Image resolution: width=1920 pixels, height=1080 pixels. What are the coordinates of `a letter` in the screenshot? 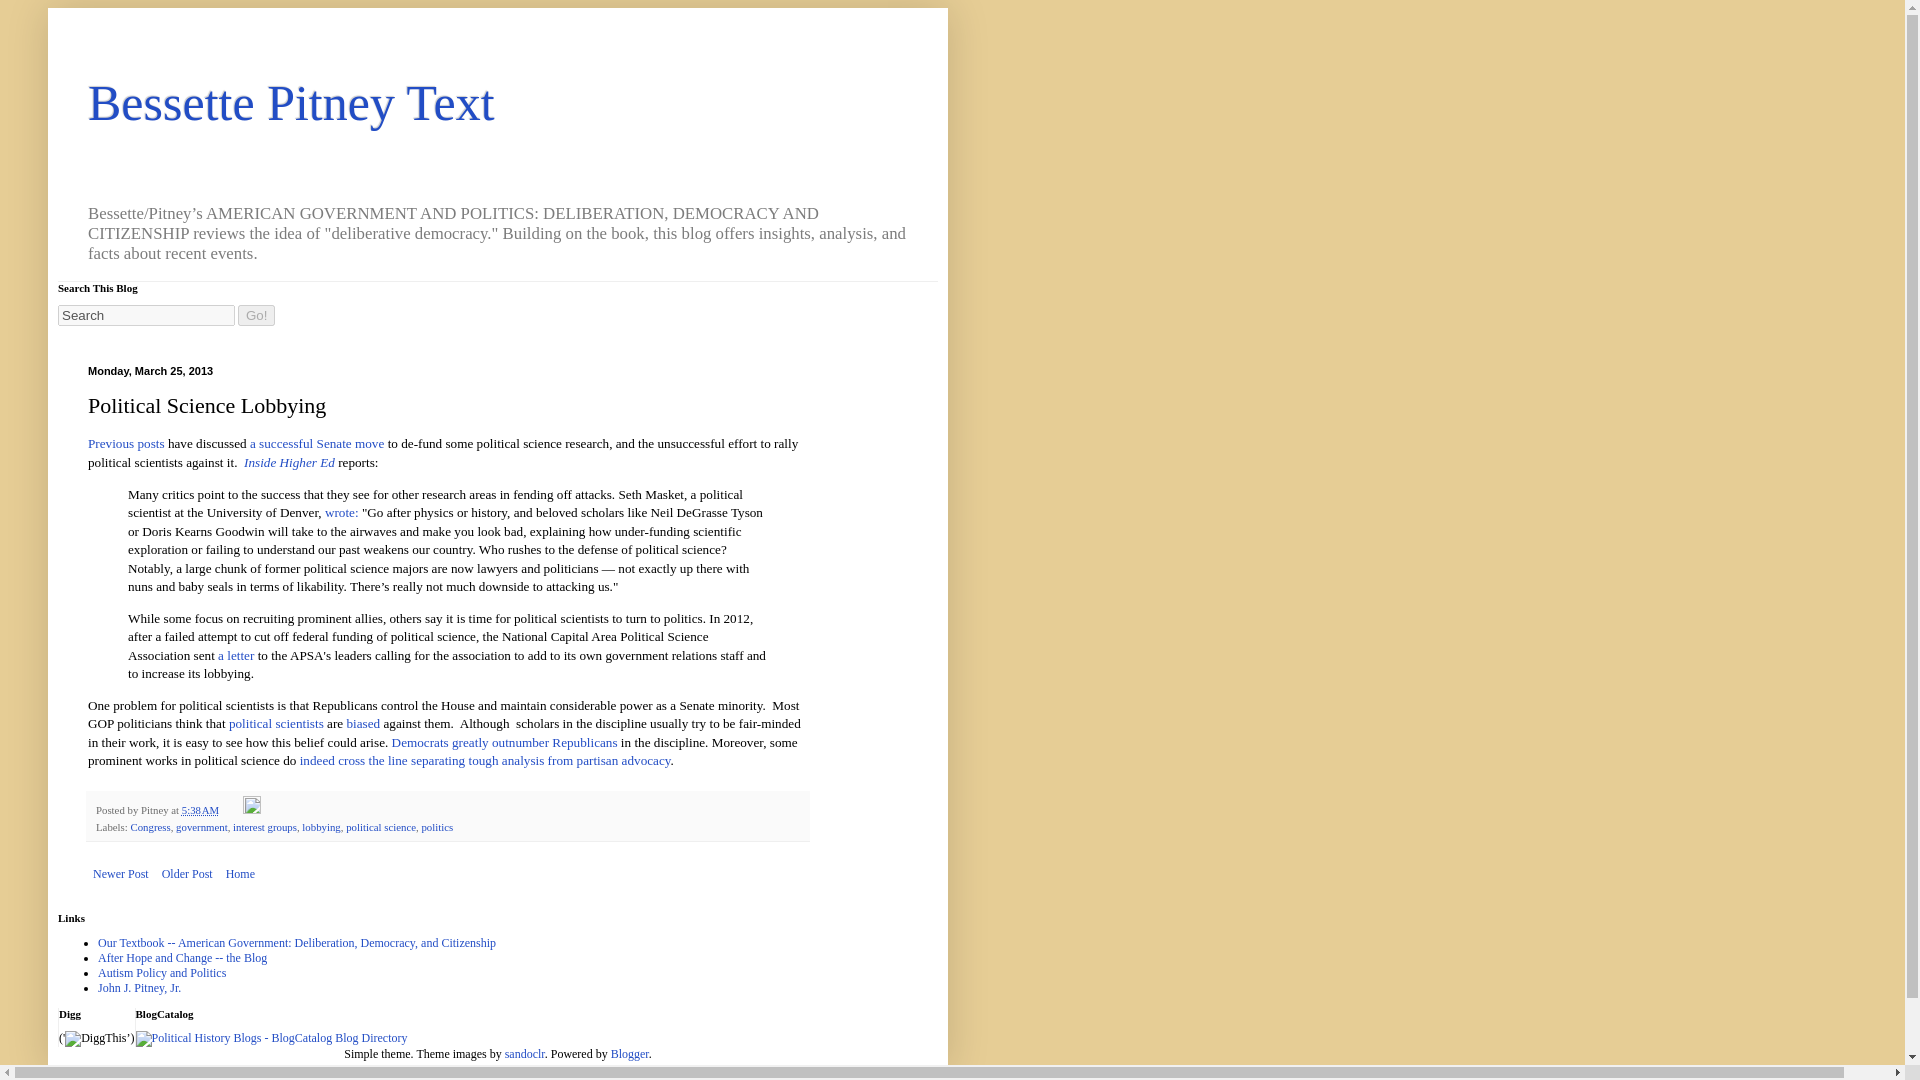 It's located at (236, 656).